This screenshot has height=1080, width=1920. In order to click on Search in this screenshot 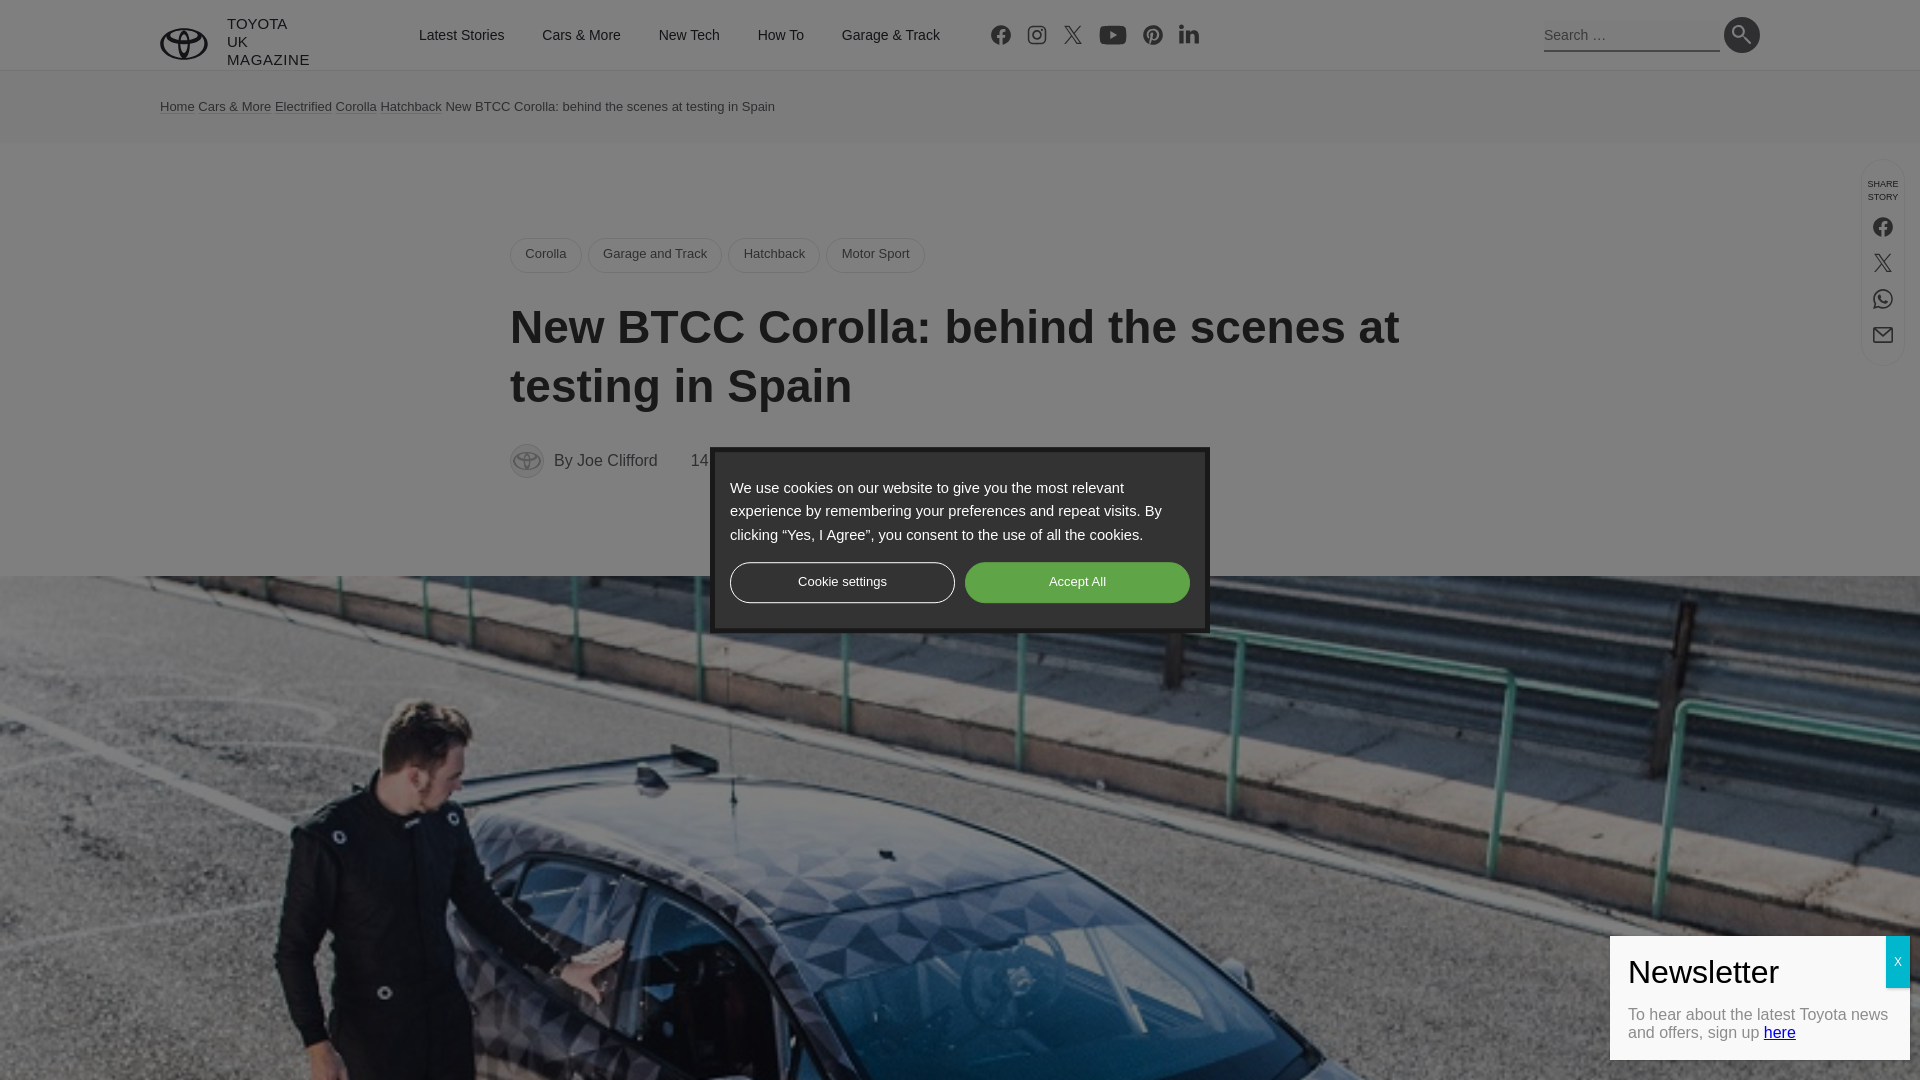, I will do `click(1742, 34)`.